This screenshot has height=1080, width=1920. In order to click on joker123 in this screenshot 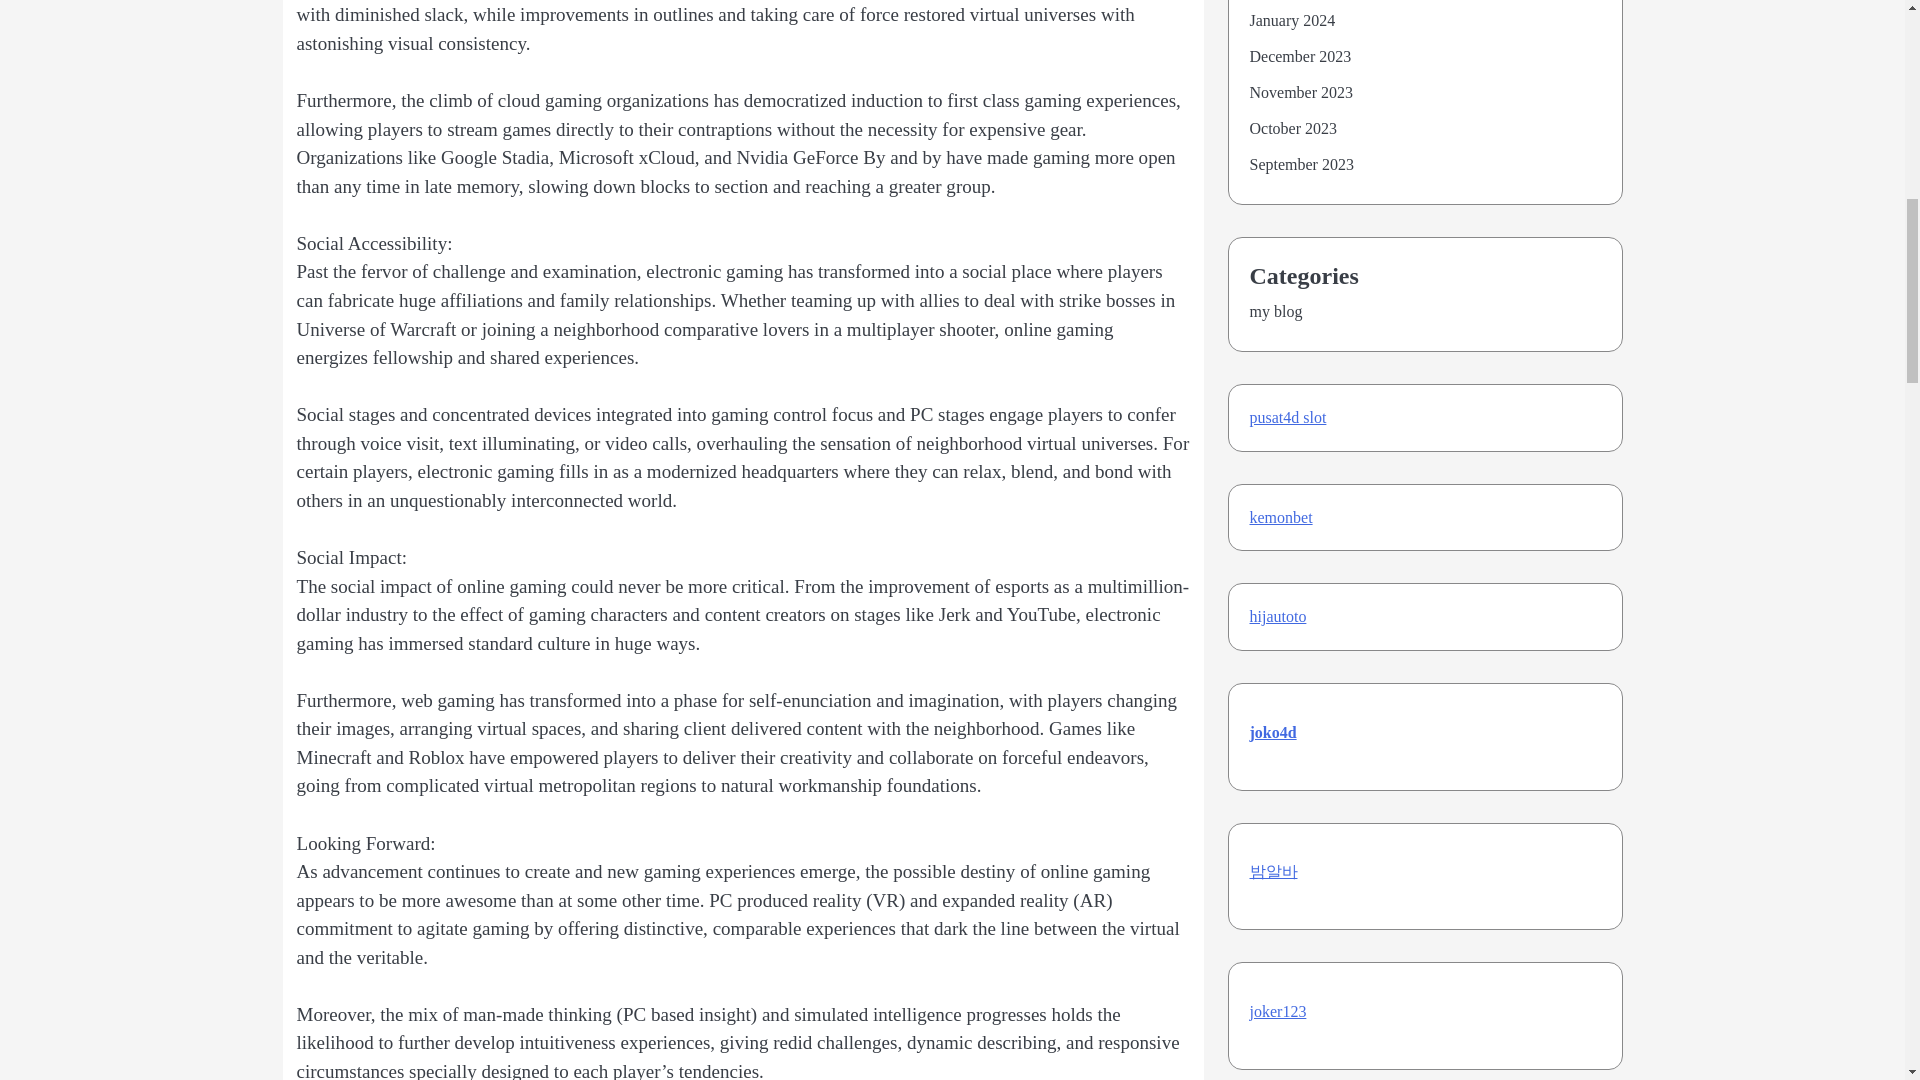, I will do `click(1278, 1011)`.